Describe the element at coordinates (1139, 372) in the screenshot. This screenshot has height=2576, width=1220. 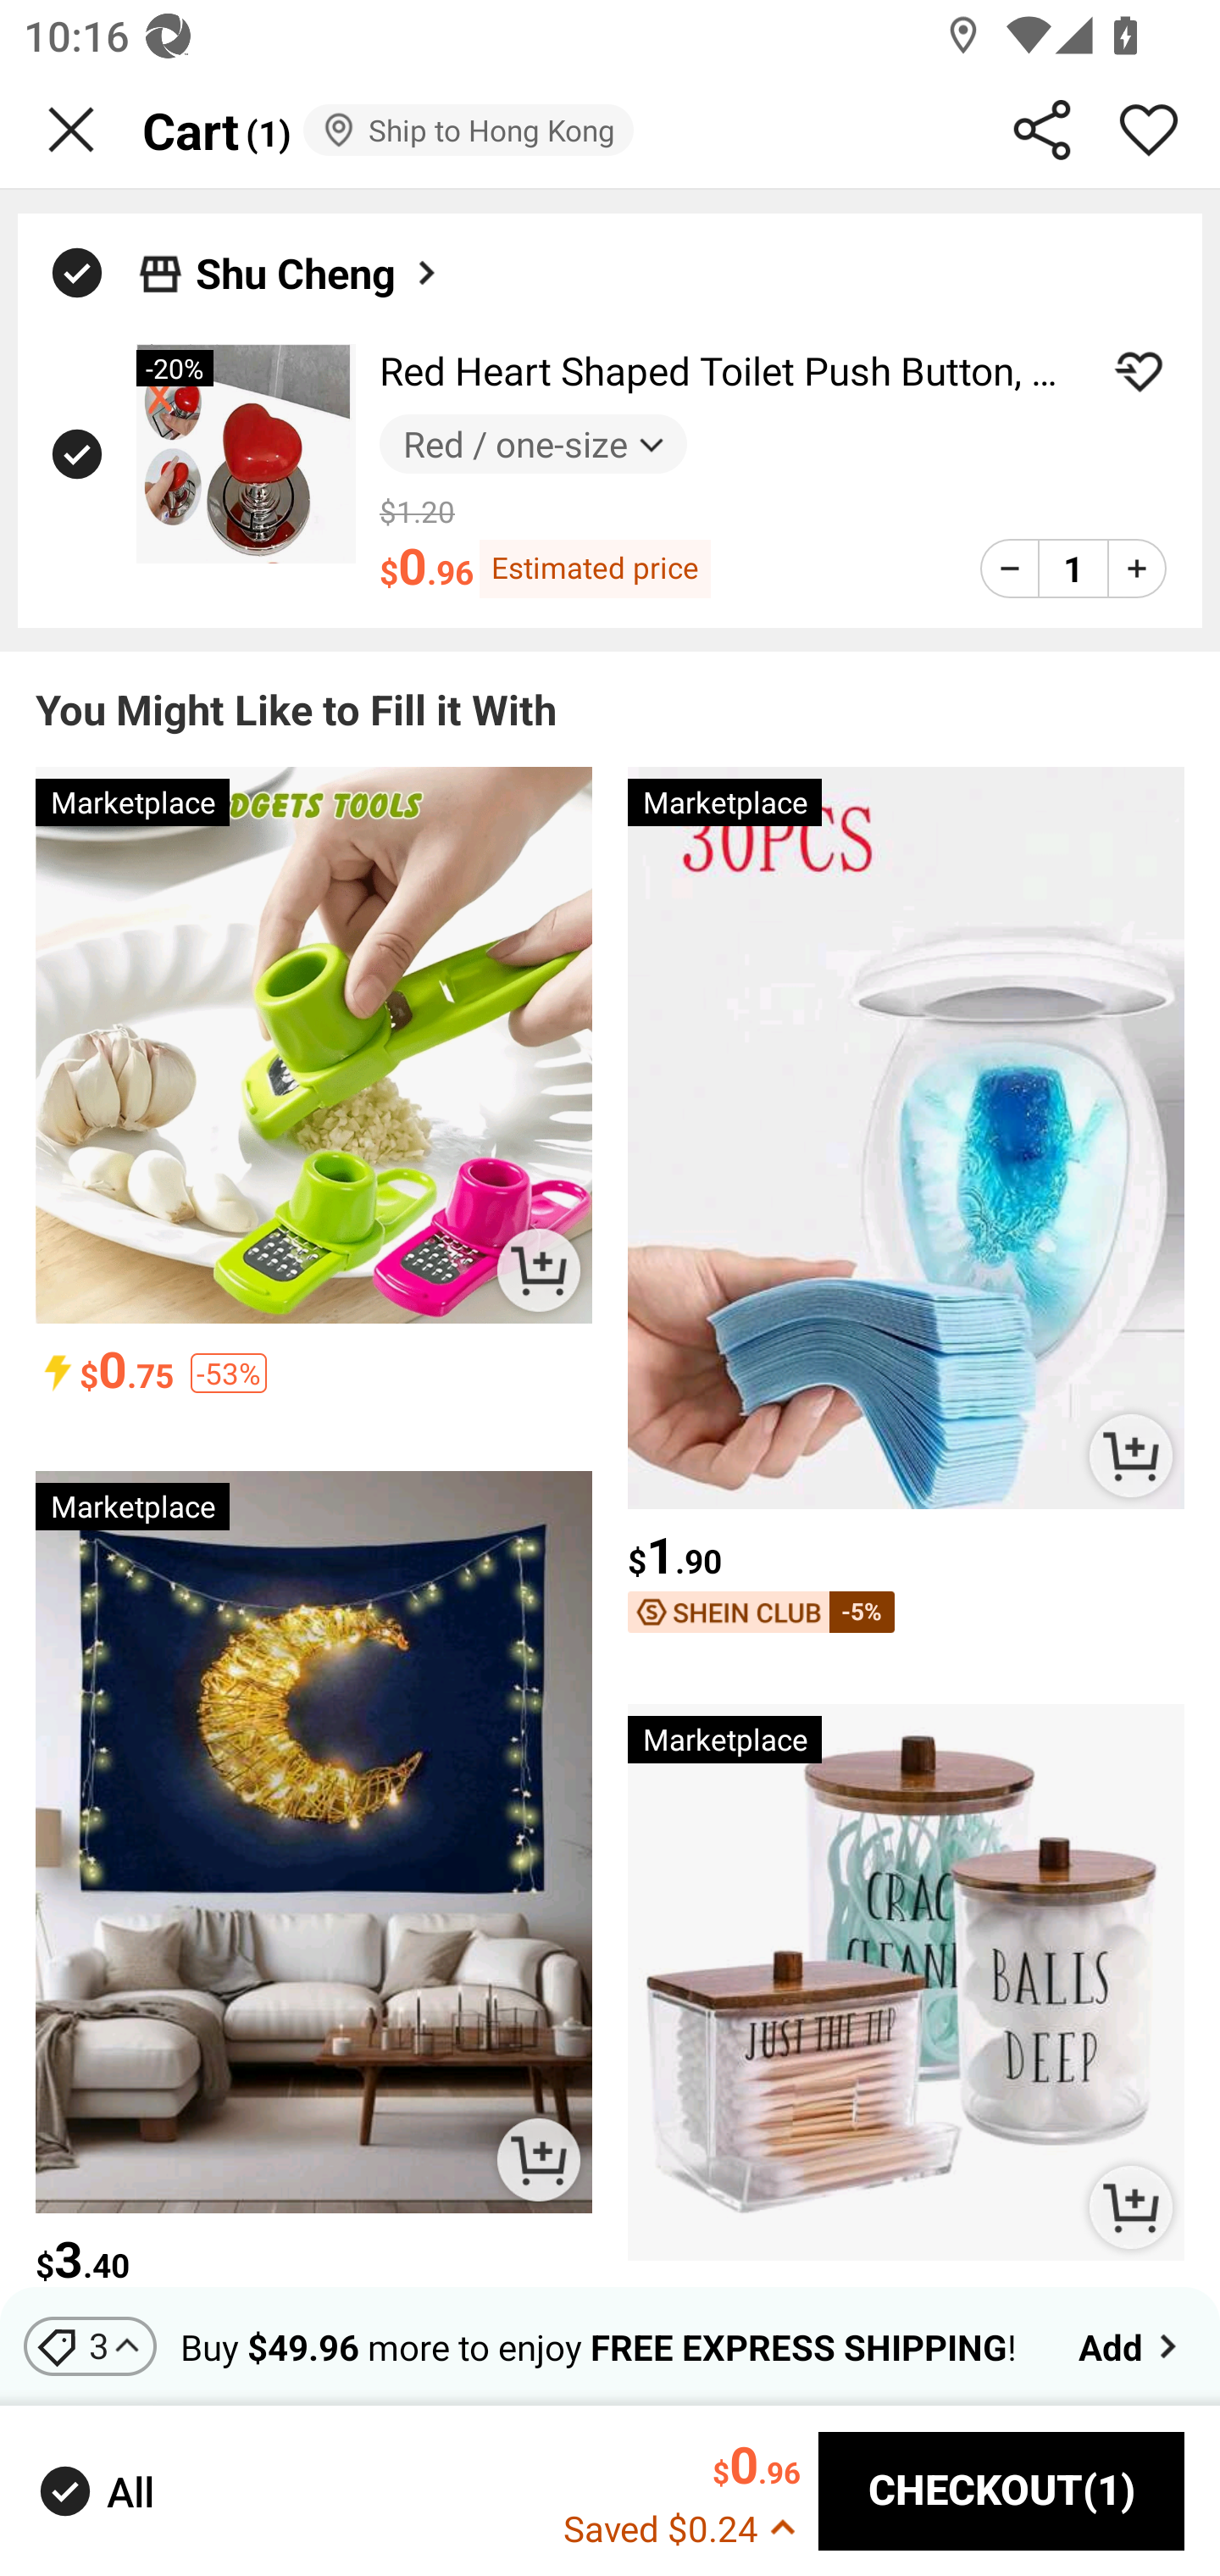
I see `ADD TO WISHLIST` at that location.